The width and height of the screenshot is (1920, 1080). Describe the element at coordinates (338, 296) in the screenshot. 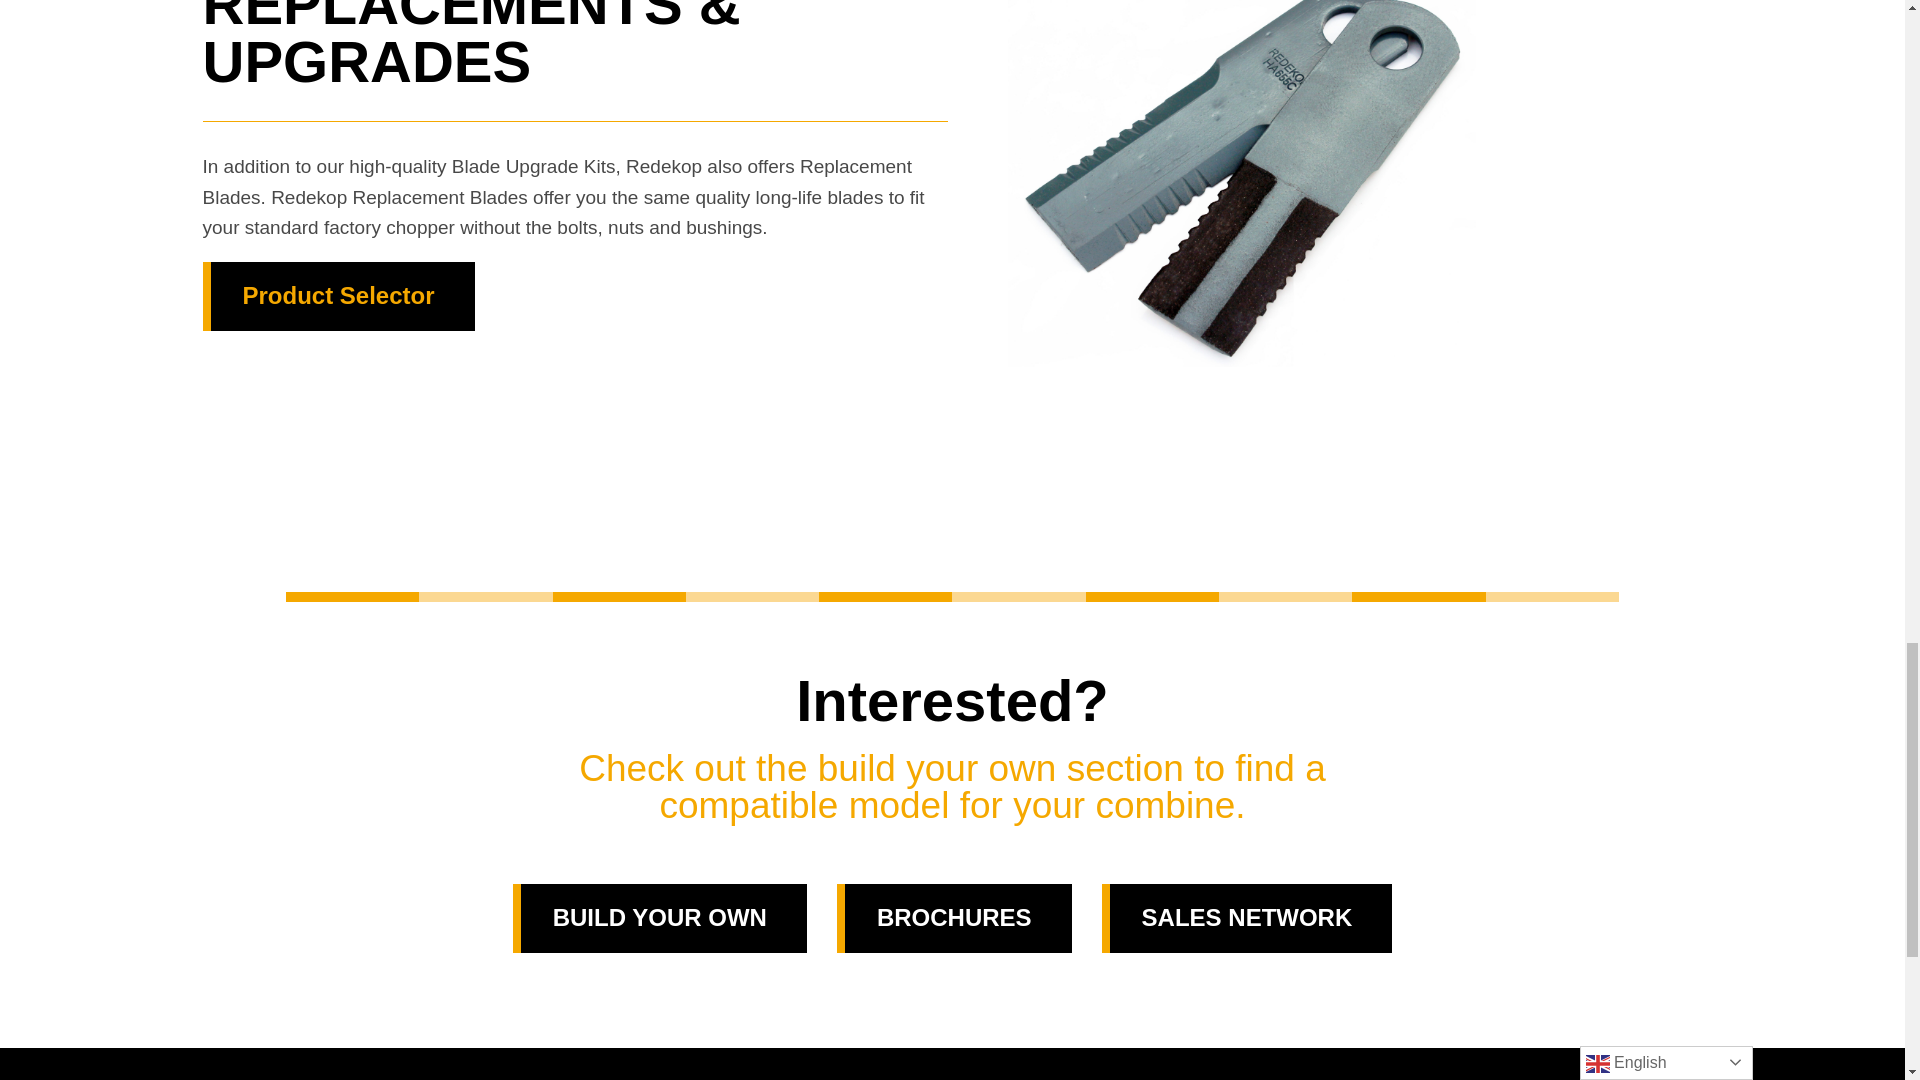

I see `Product Selector` at that location.